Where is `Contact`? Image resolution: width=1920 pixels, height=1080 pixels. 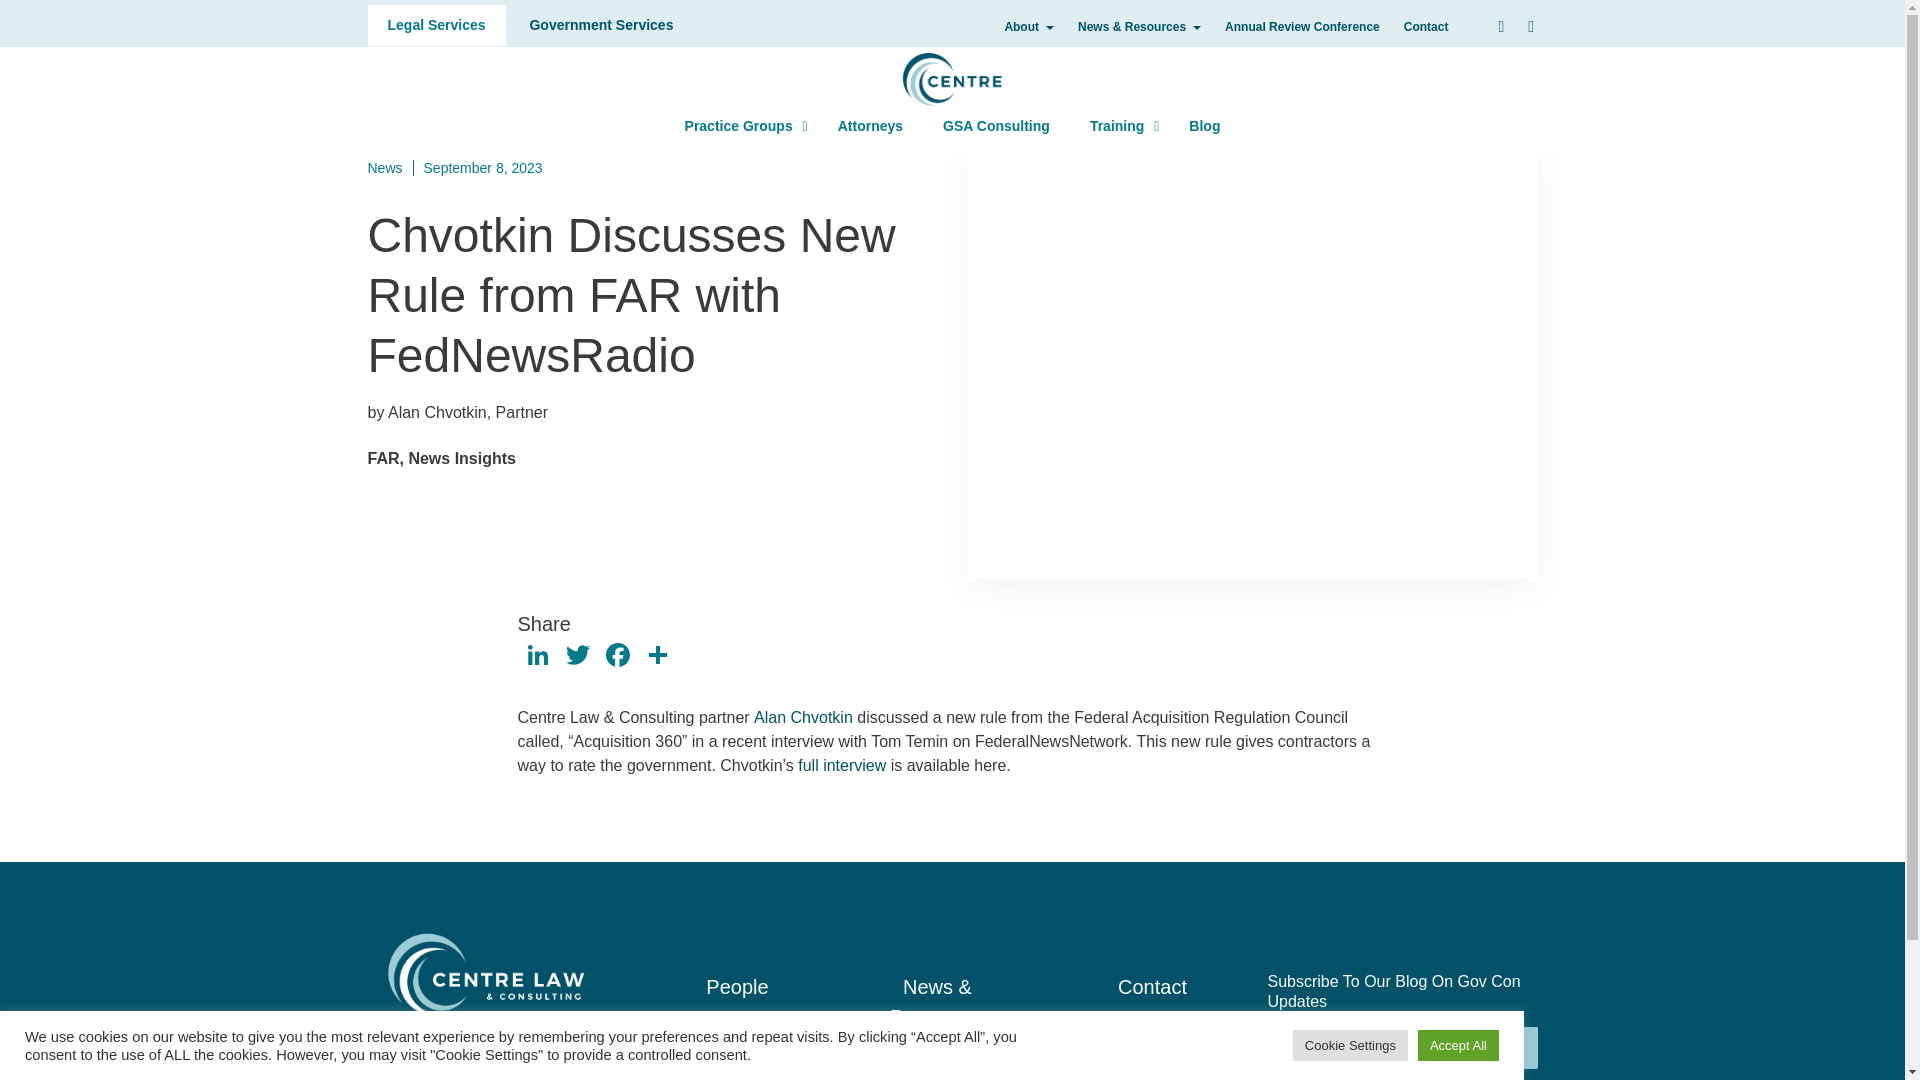 Contact is located at coordinates (600, 26).